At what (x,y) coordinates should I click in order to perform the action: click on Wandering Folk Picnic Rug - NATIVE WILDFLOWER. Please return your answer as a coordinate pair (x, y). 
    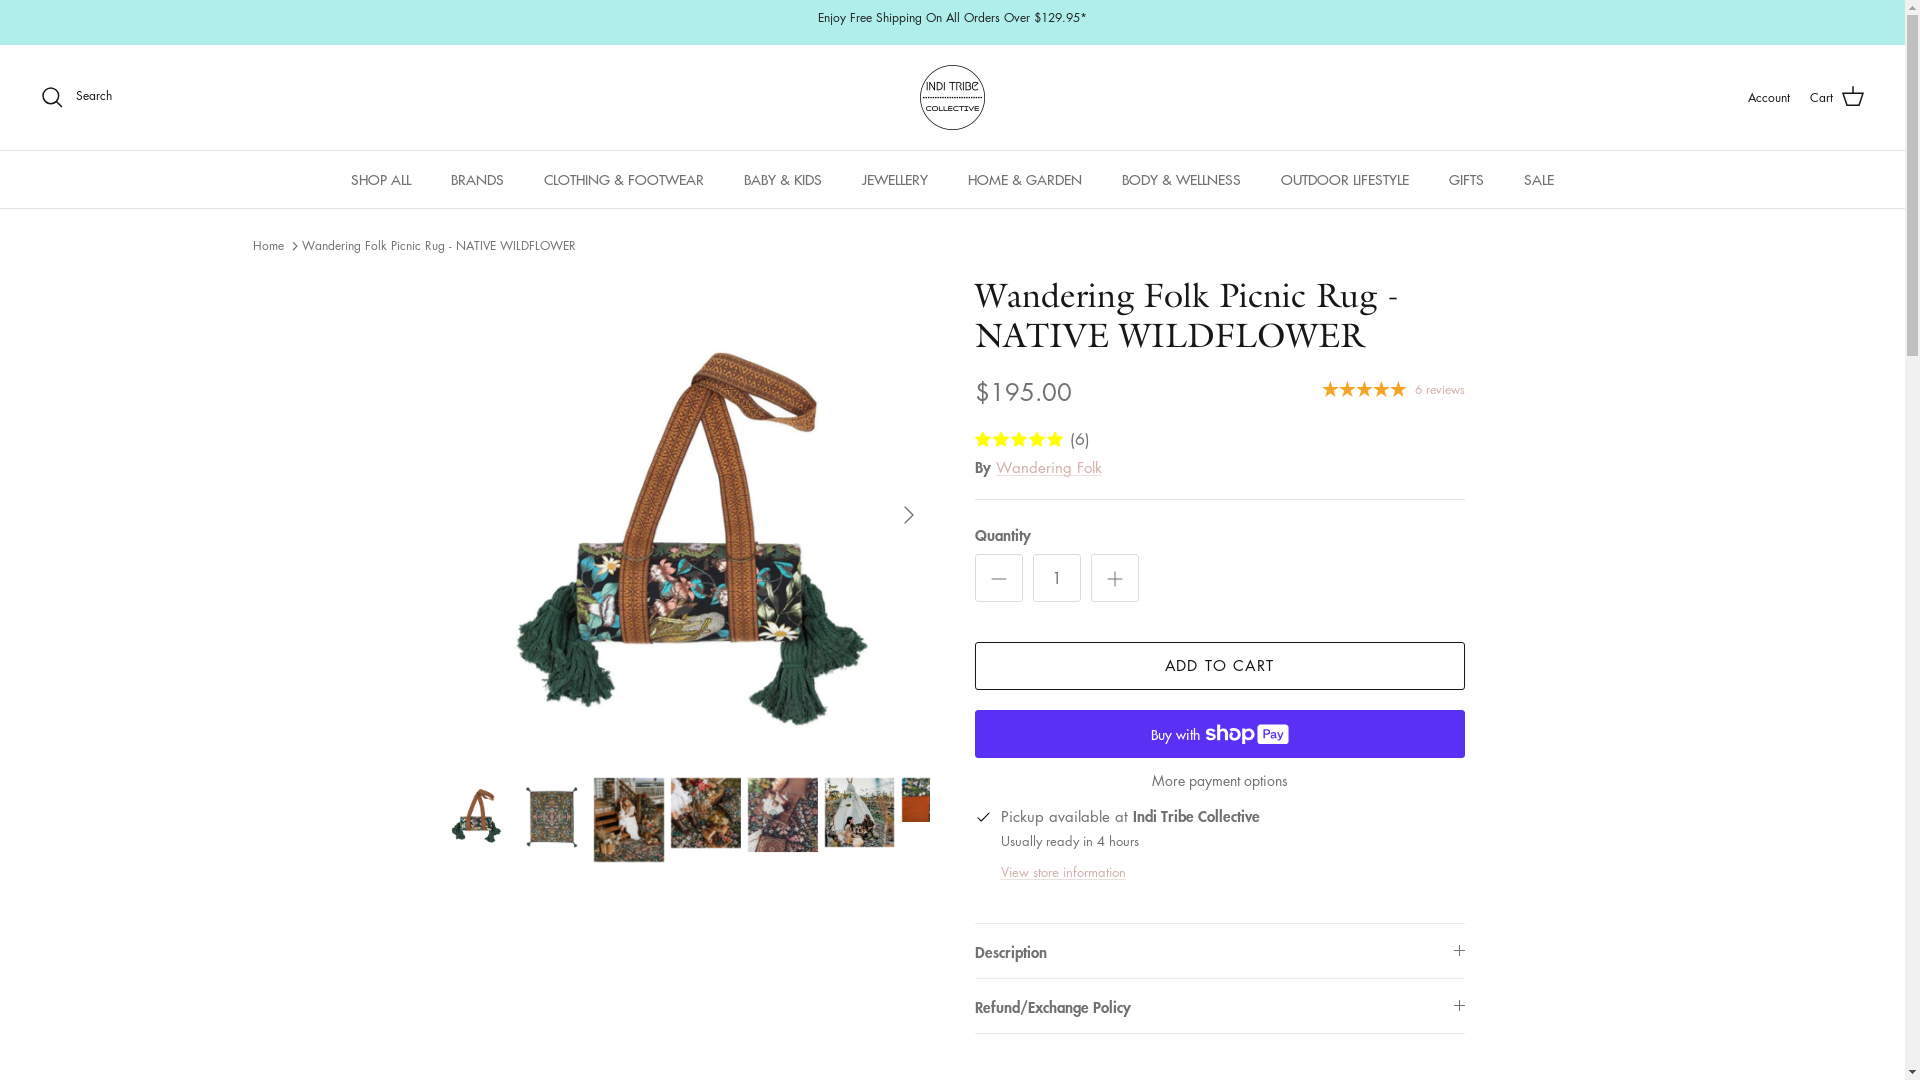
    Looking at the image, I should click on (439, 246).